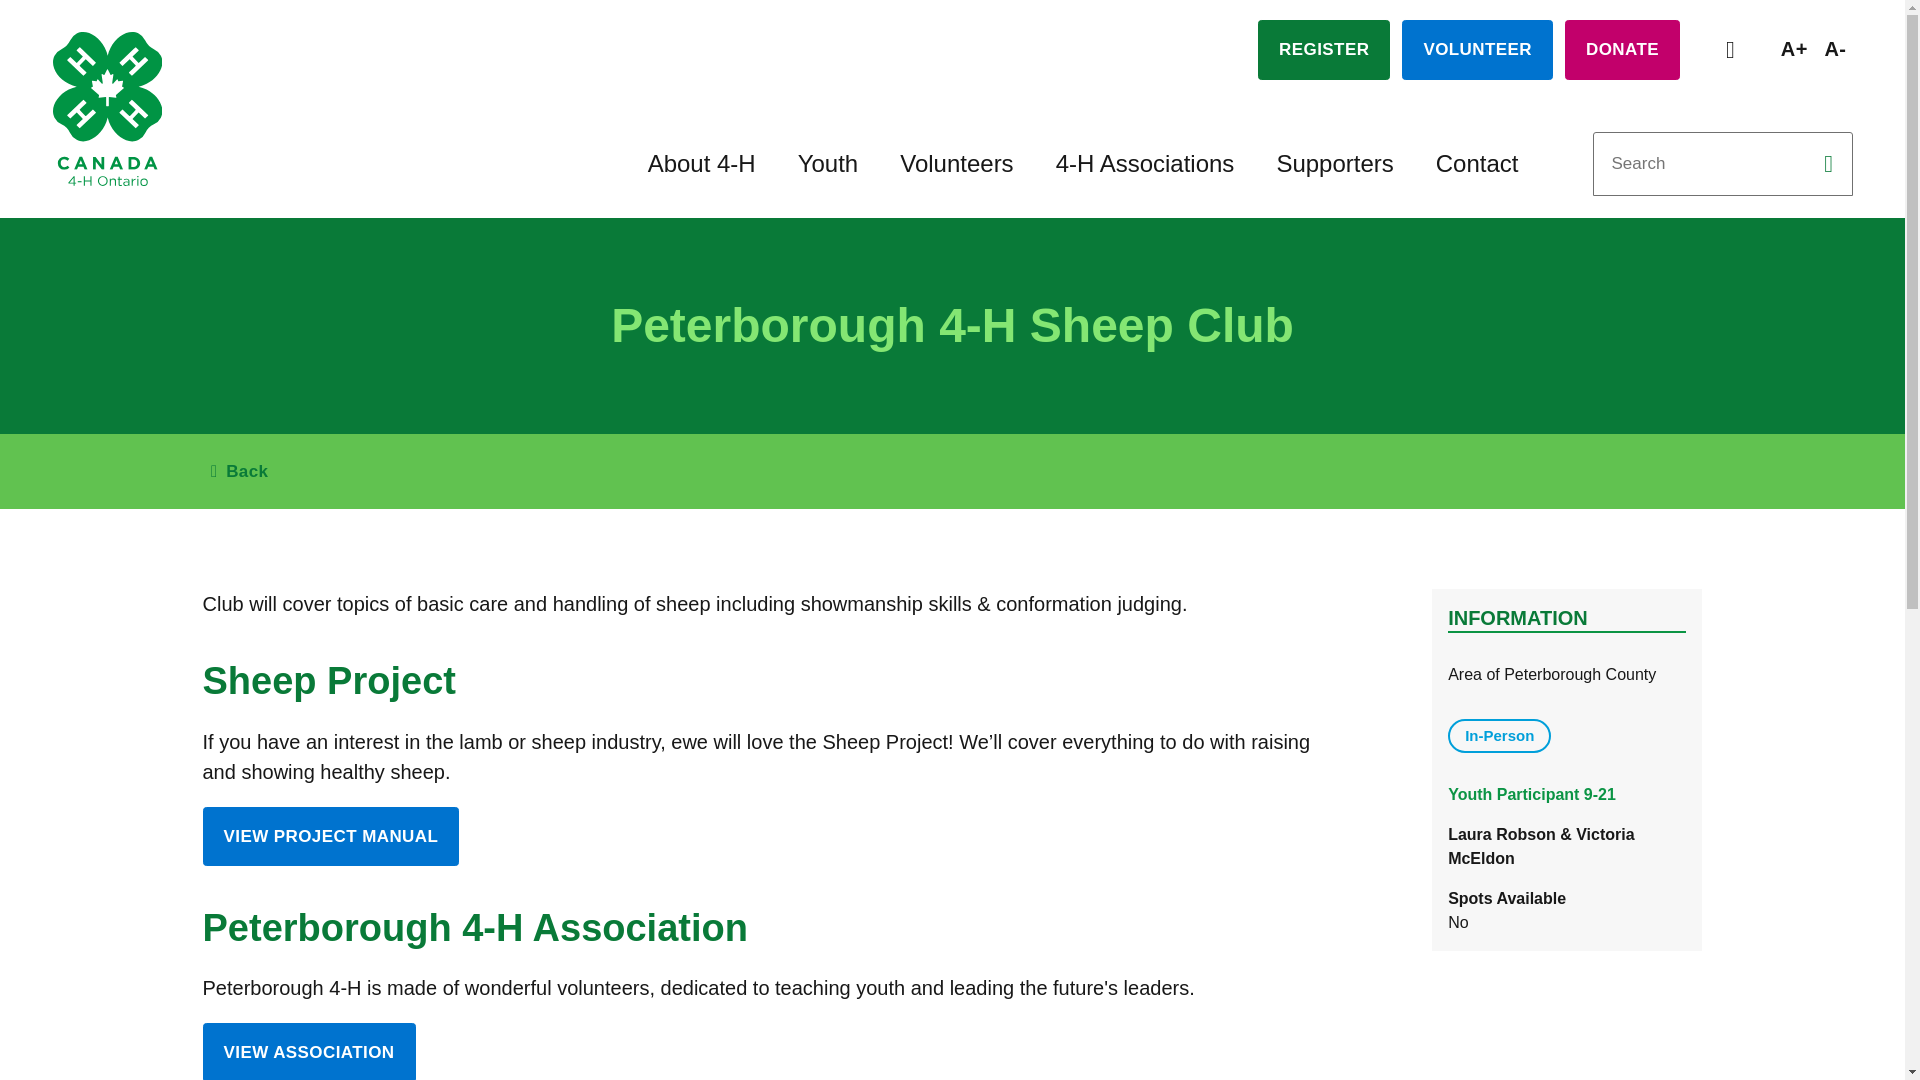  What do you see at coordinates (1622, 50) in the screenshot?
I see `DONATE` at bounding box center [1622, 50].